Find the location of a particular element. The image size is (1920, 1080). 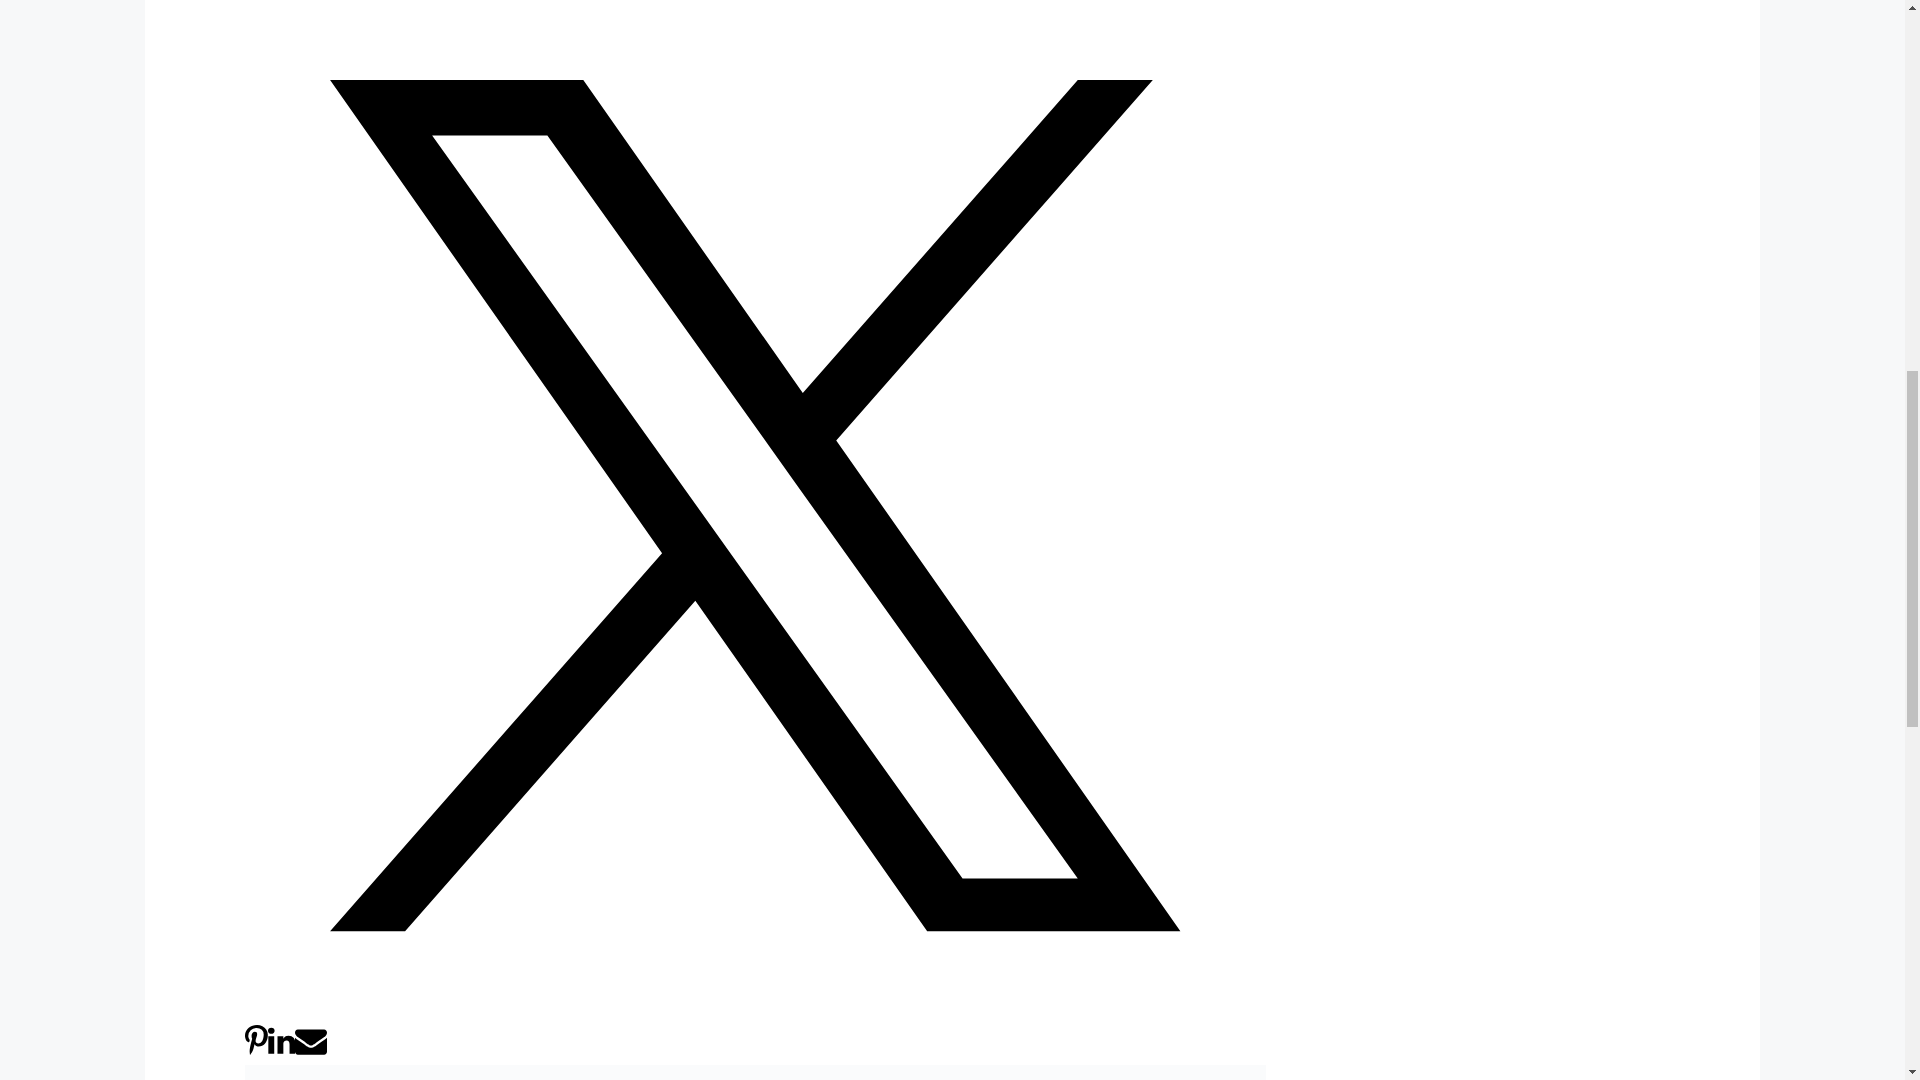

Share on LinkedIn is located at coordinates (282, 1050).